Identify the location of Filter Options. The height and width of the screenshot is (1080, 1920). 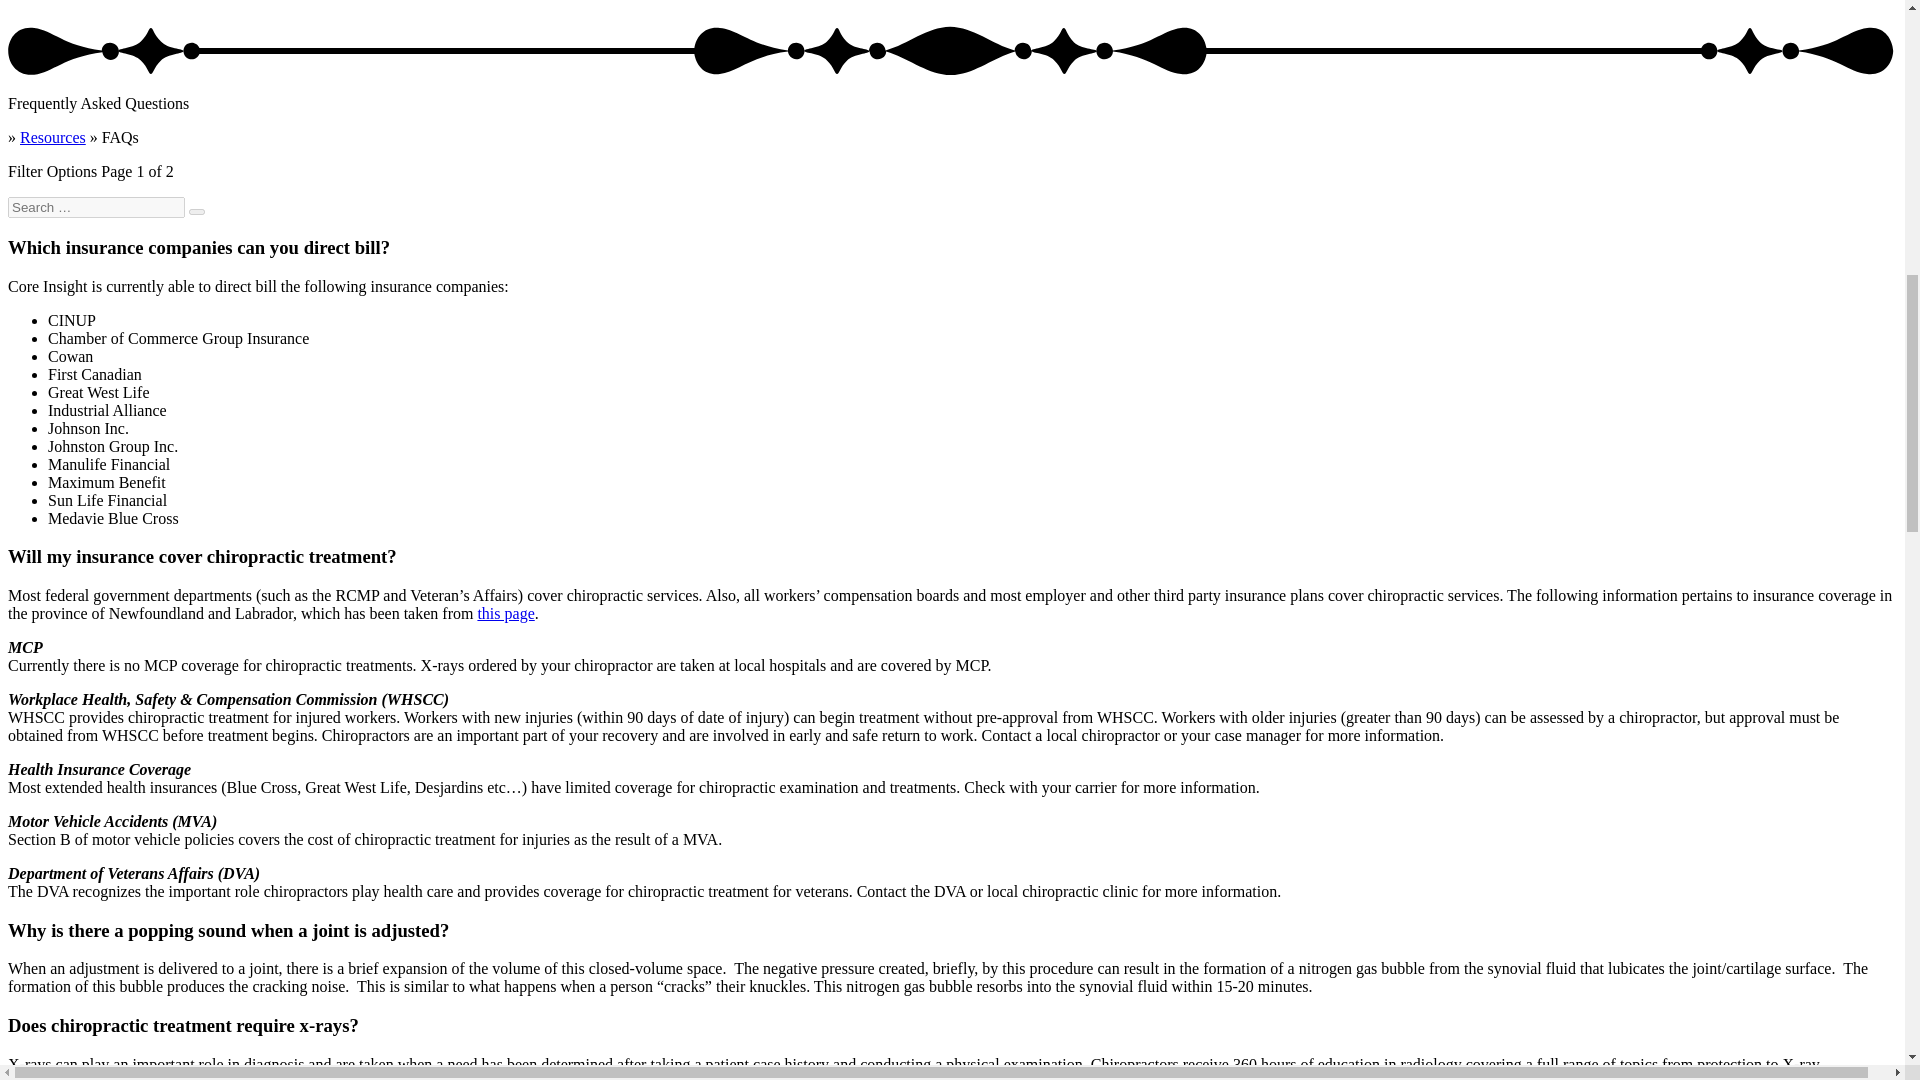
(52, 172).